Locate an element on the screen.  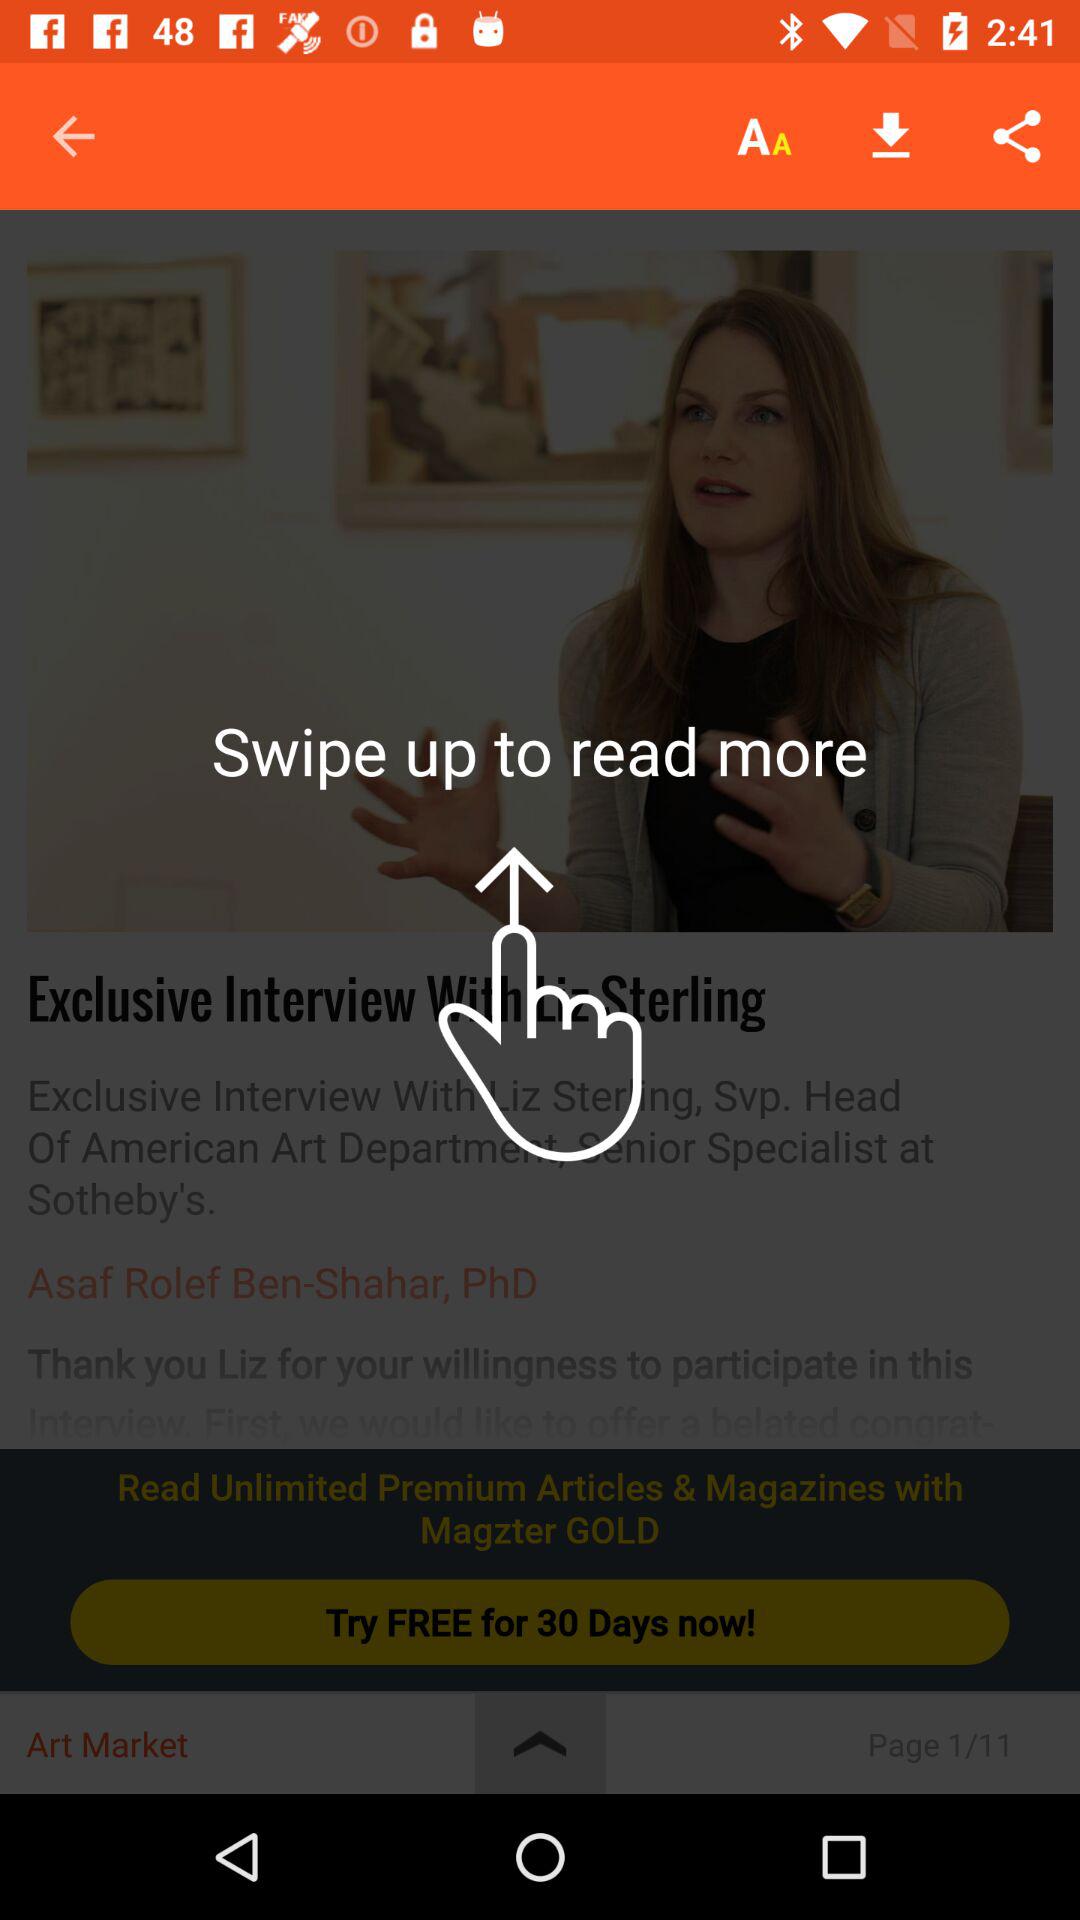
turn on the try free for item is located at coordinates (540, 1622).